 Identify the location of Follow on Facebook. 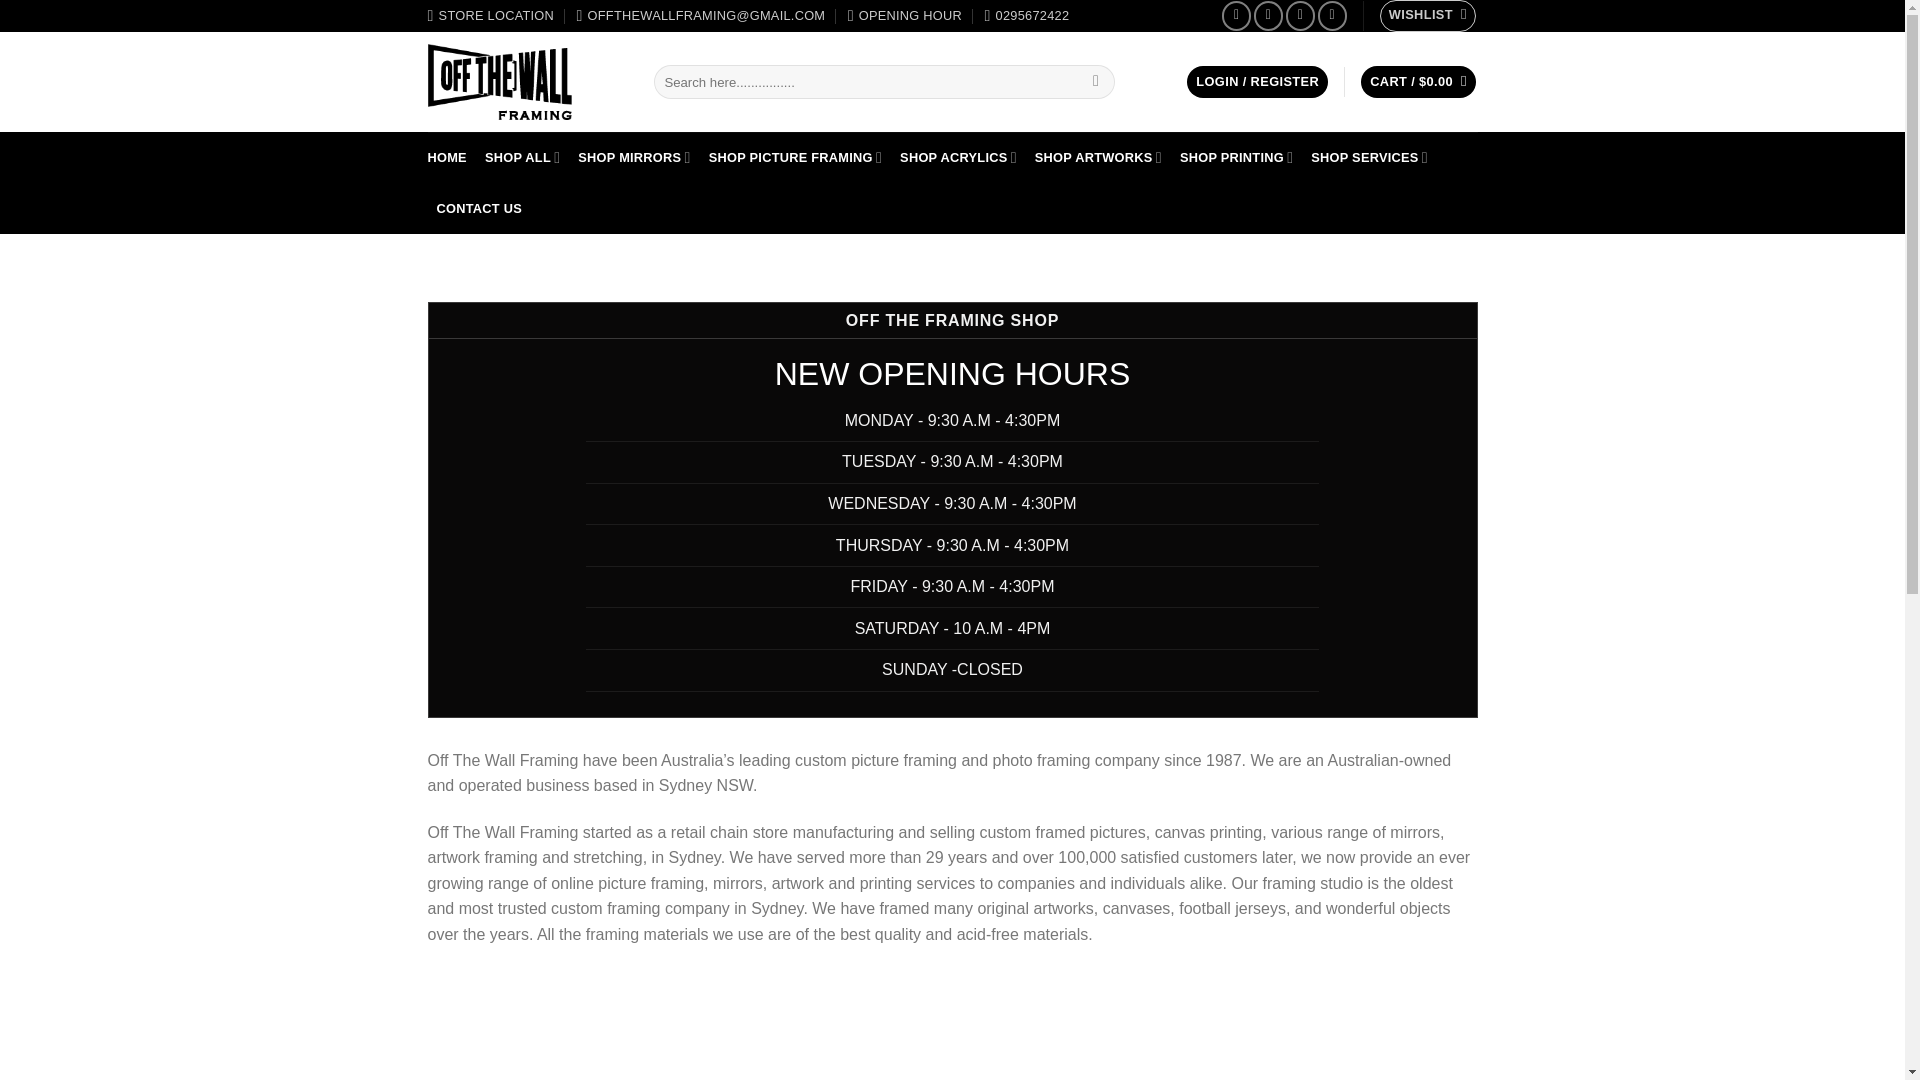
(1236, 16).